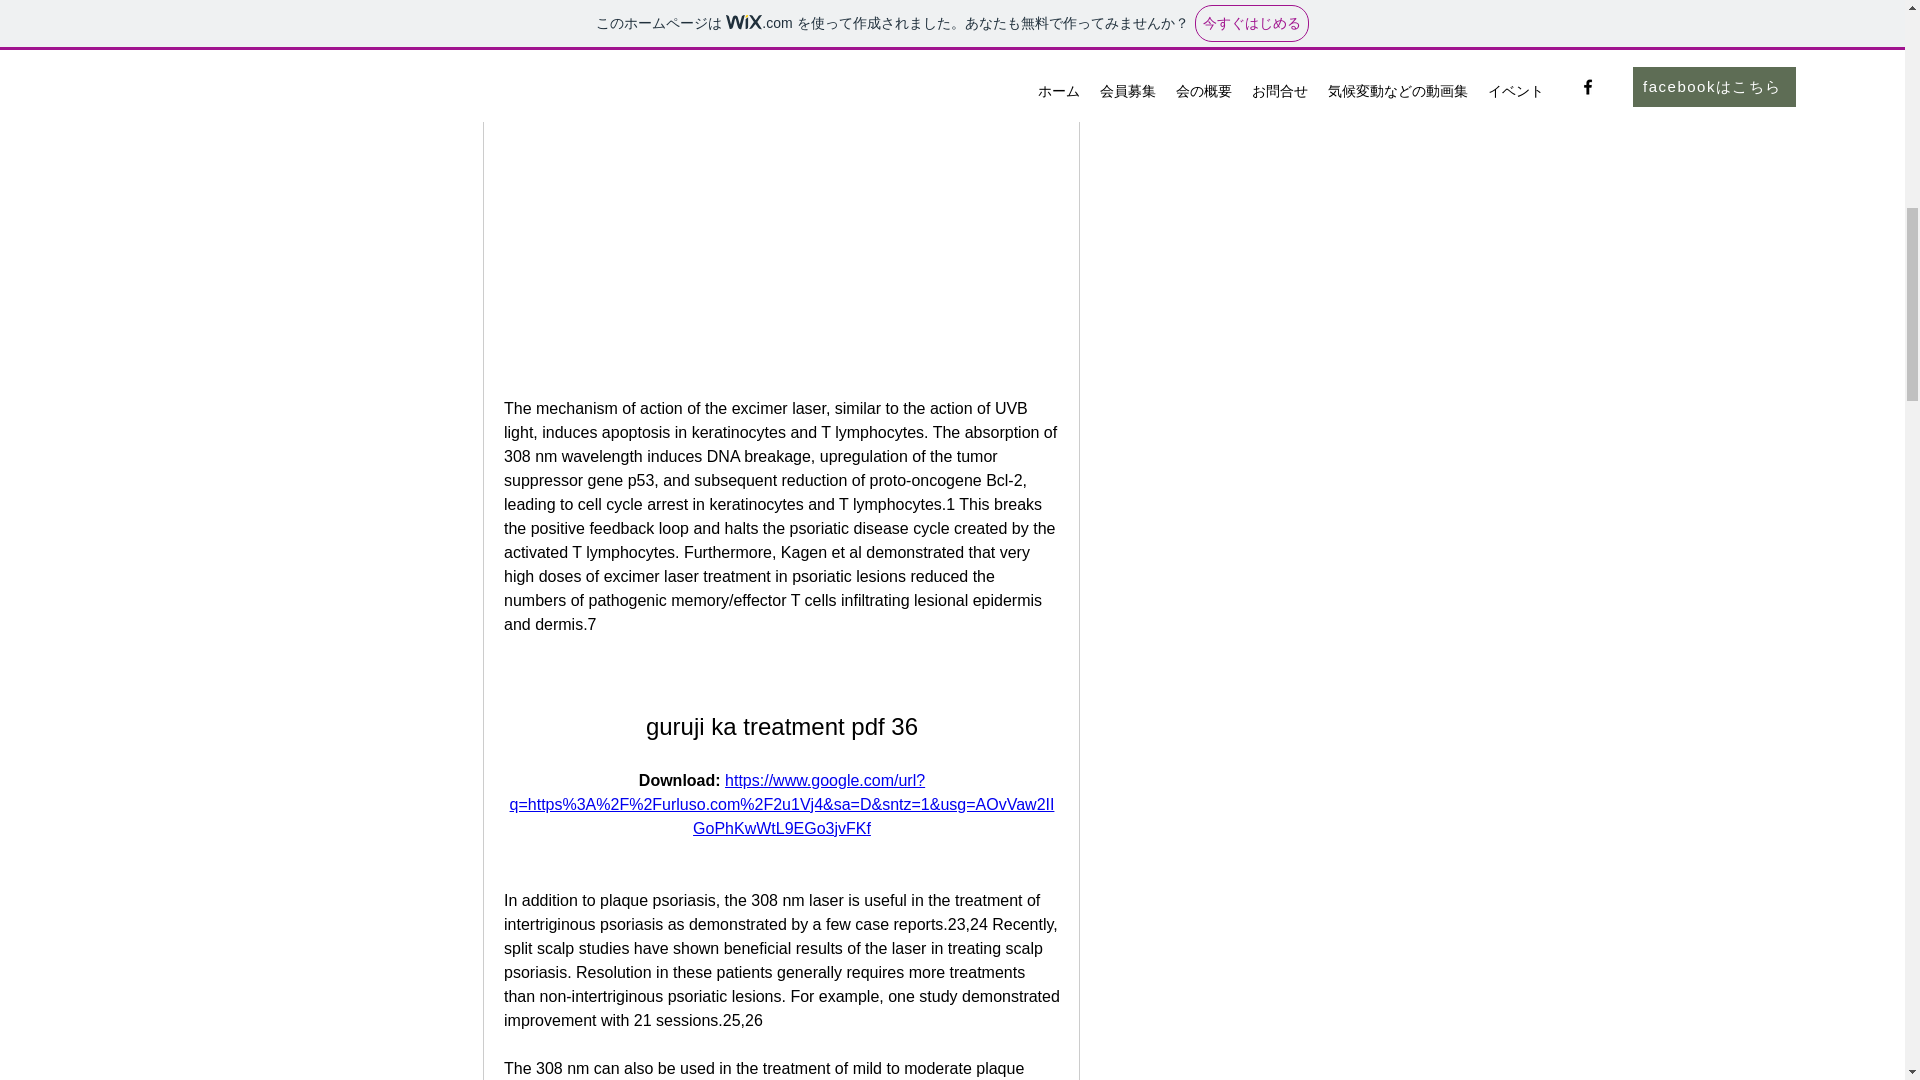 The height and width of the screenshot is (1080, 1920). What do you see at coordinates (1139, 2) in the screenshot?
I see `hp.Lidia047199` at bounding box center [1139, 2].